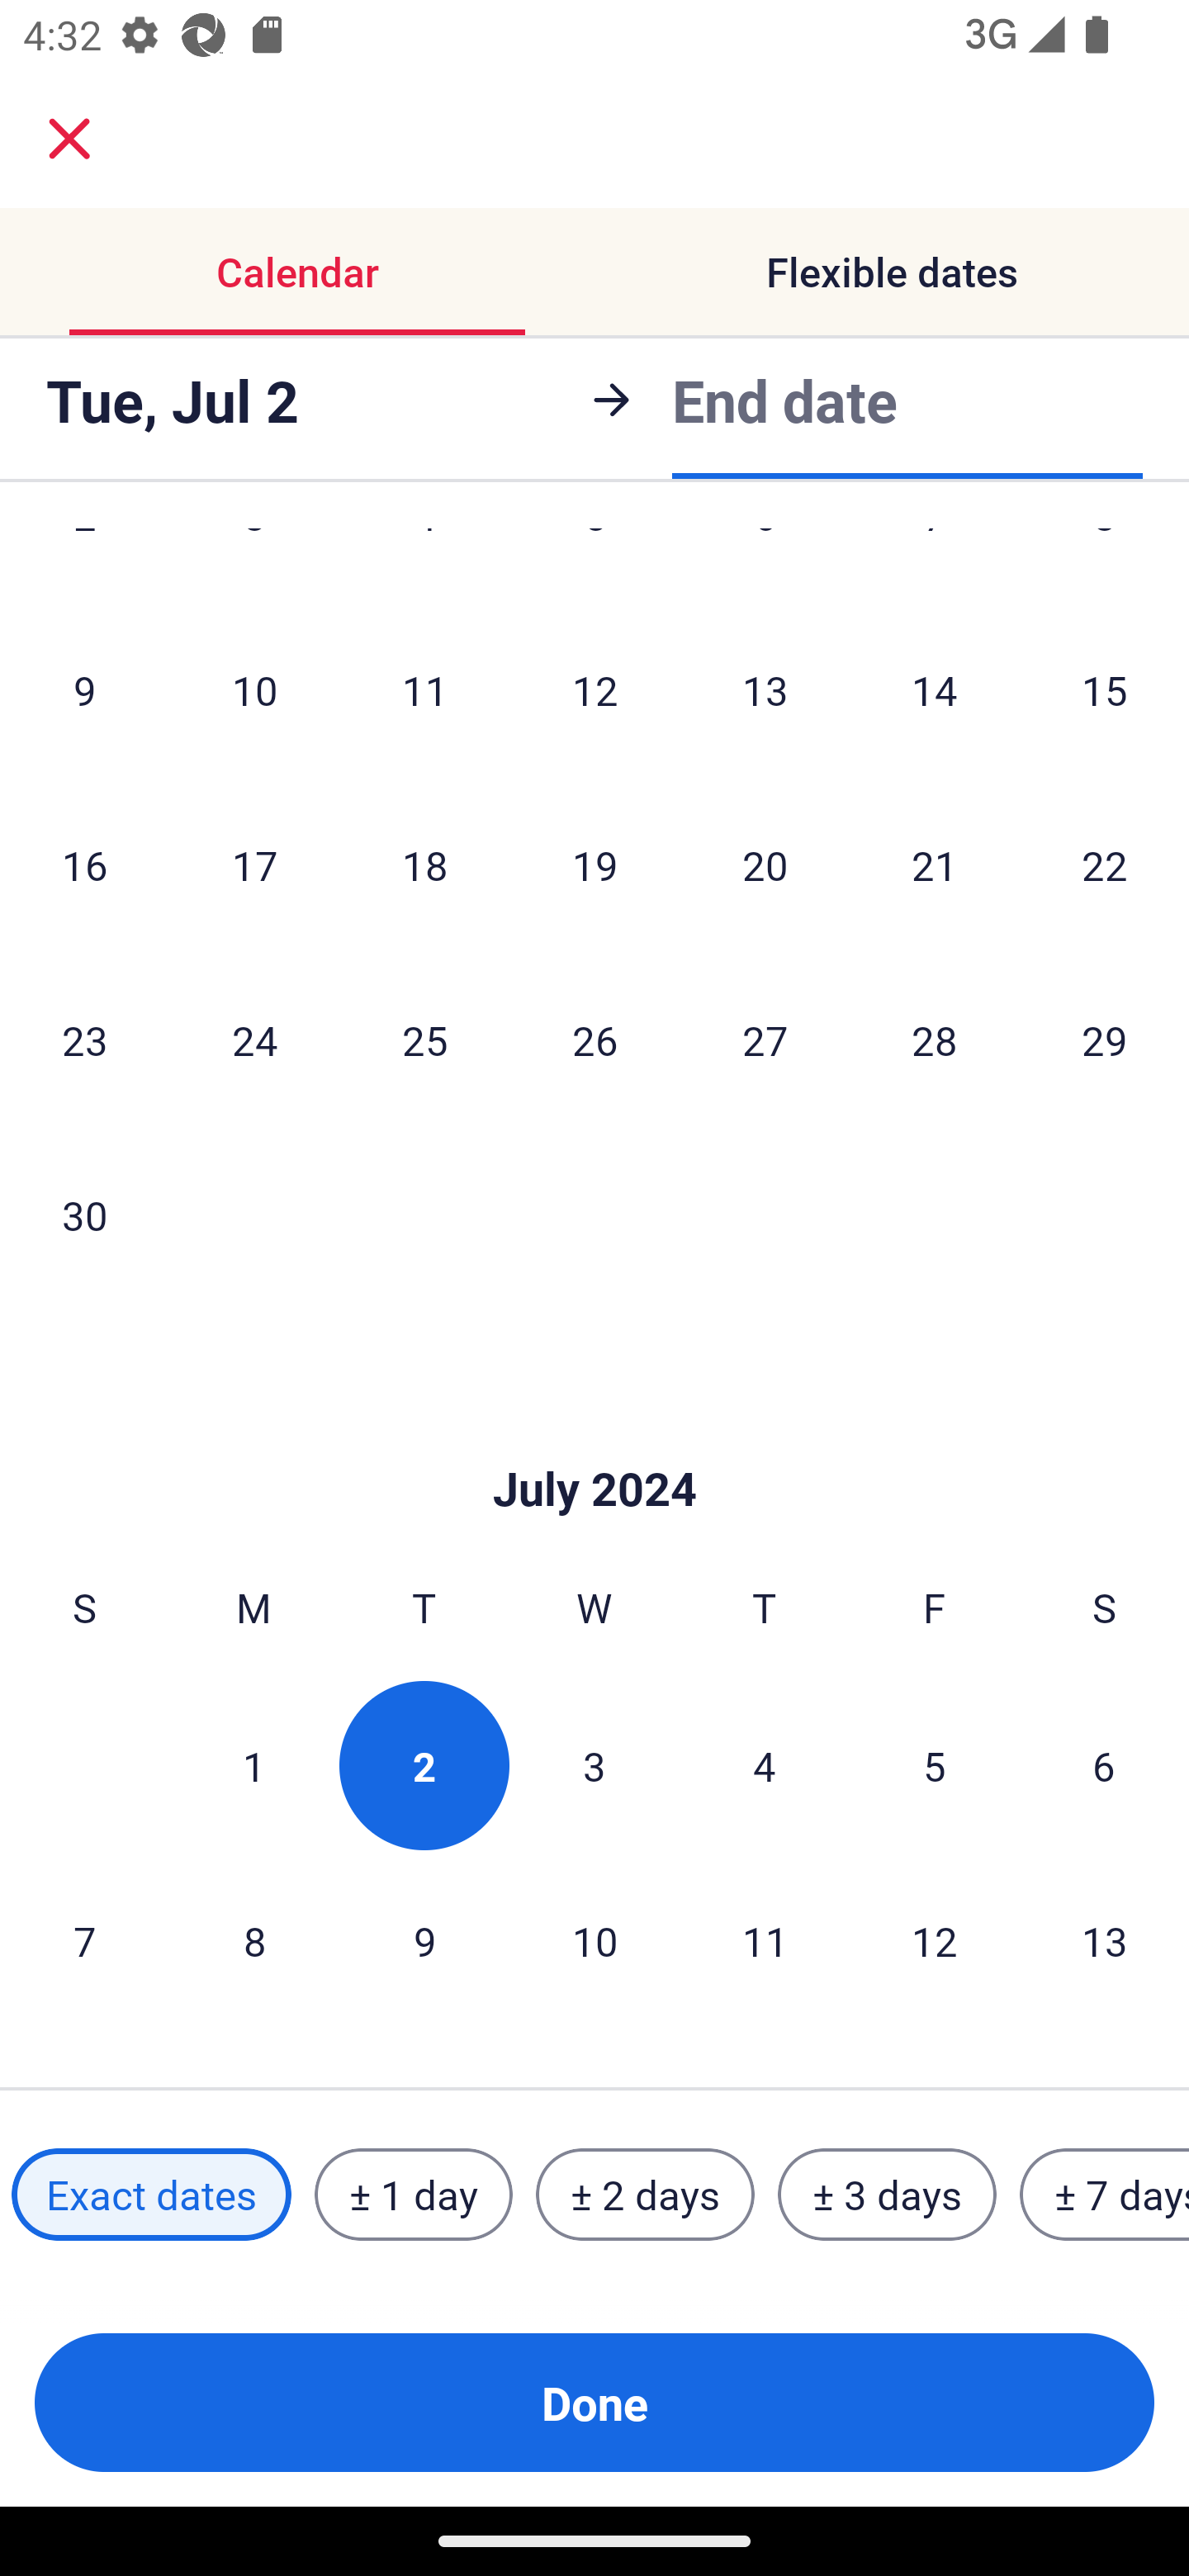 This screenshot has height=2576, width=1189. What do you see at coordinates (935, 690) in the screenshot?
I see `14 Friday, June 14, 2024` at bounding box center [935, 690].